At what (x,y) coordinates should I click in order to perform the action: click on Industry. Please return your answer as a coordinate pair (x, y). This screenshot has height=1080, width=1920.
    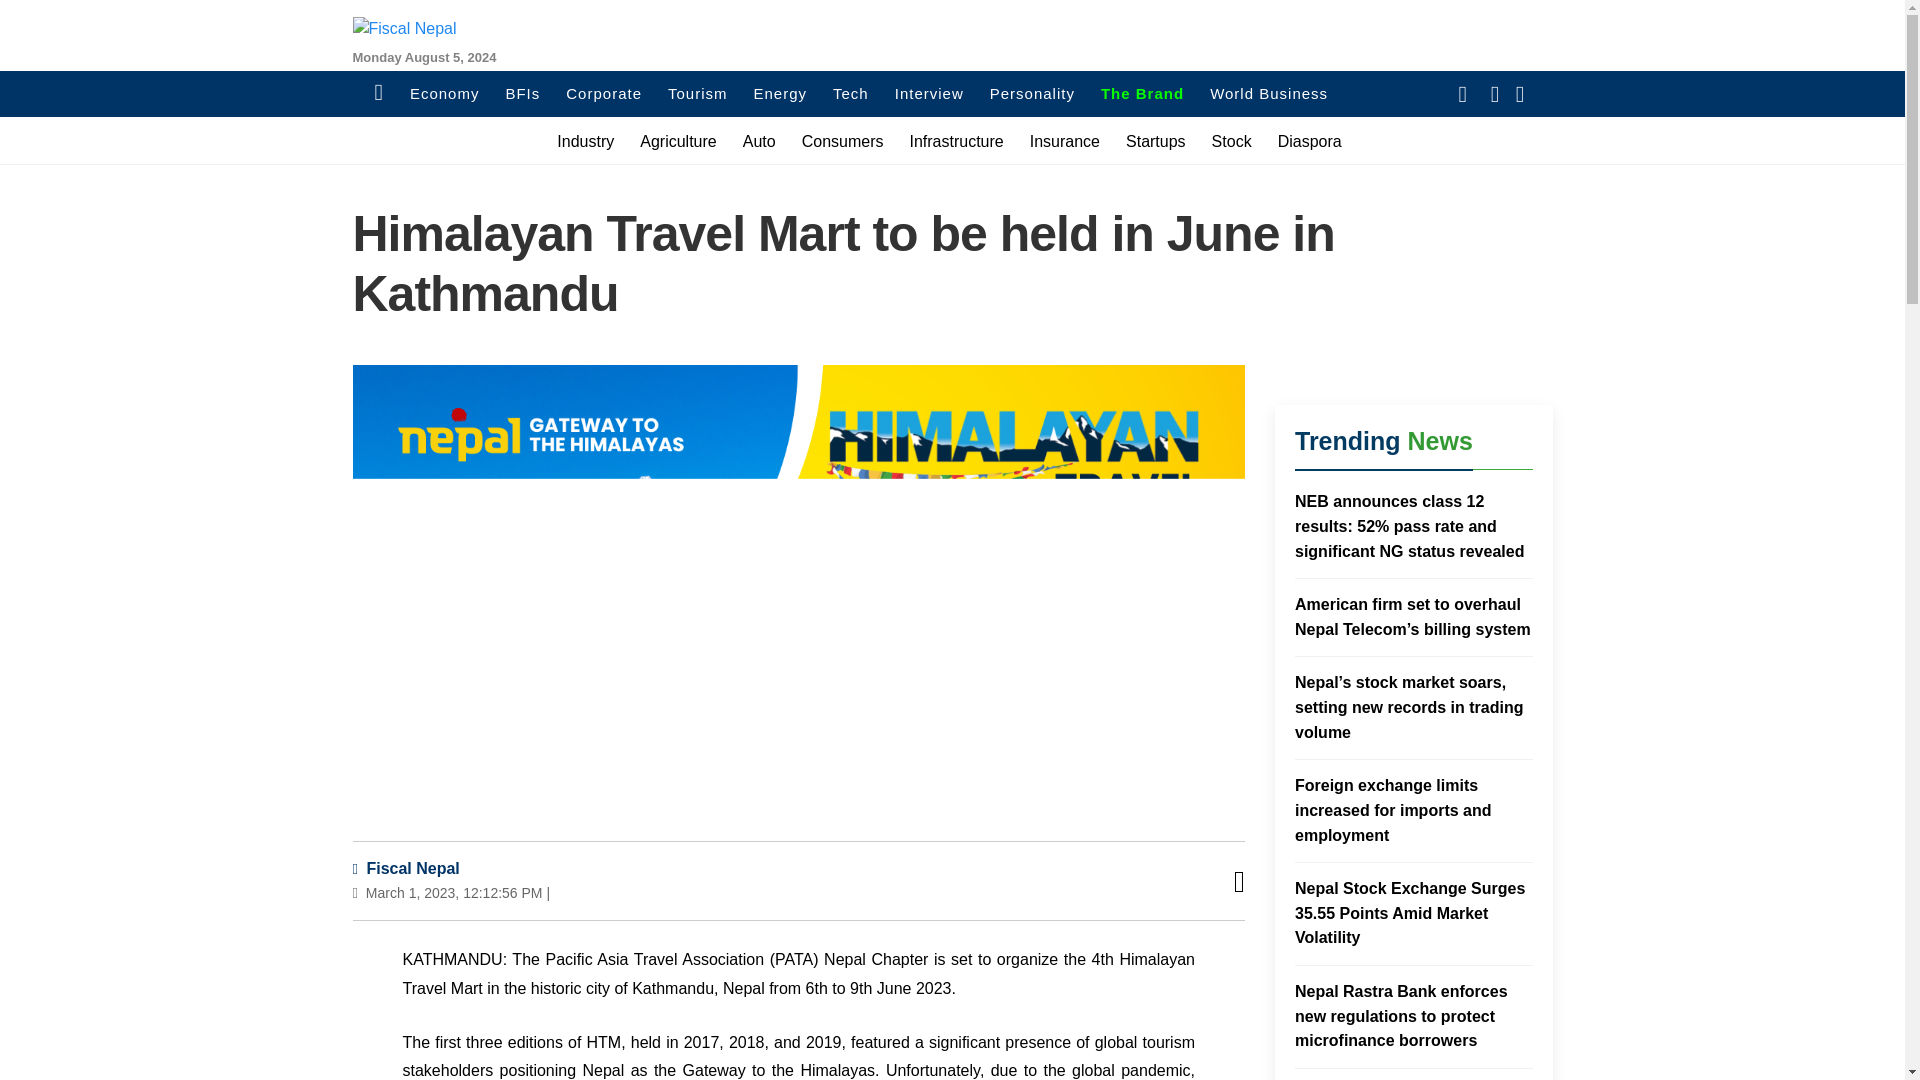
    Looking at the image, I should click on (585, 141).